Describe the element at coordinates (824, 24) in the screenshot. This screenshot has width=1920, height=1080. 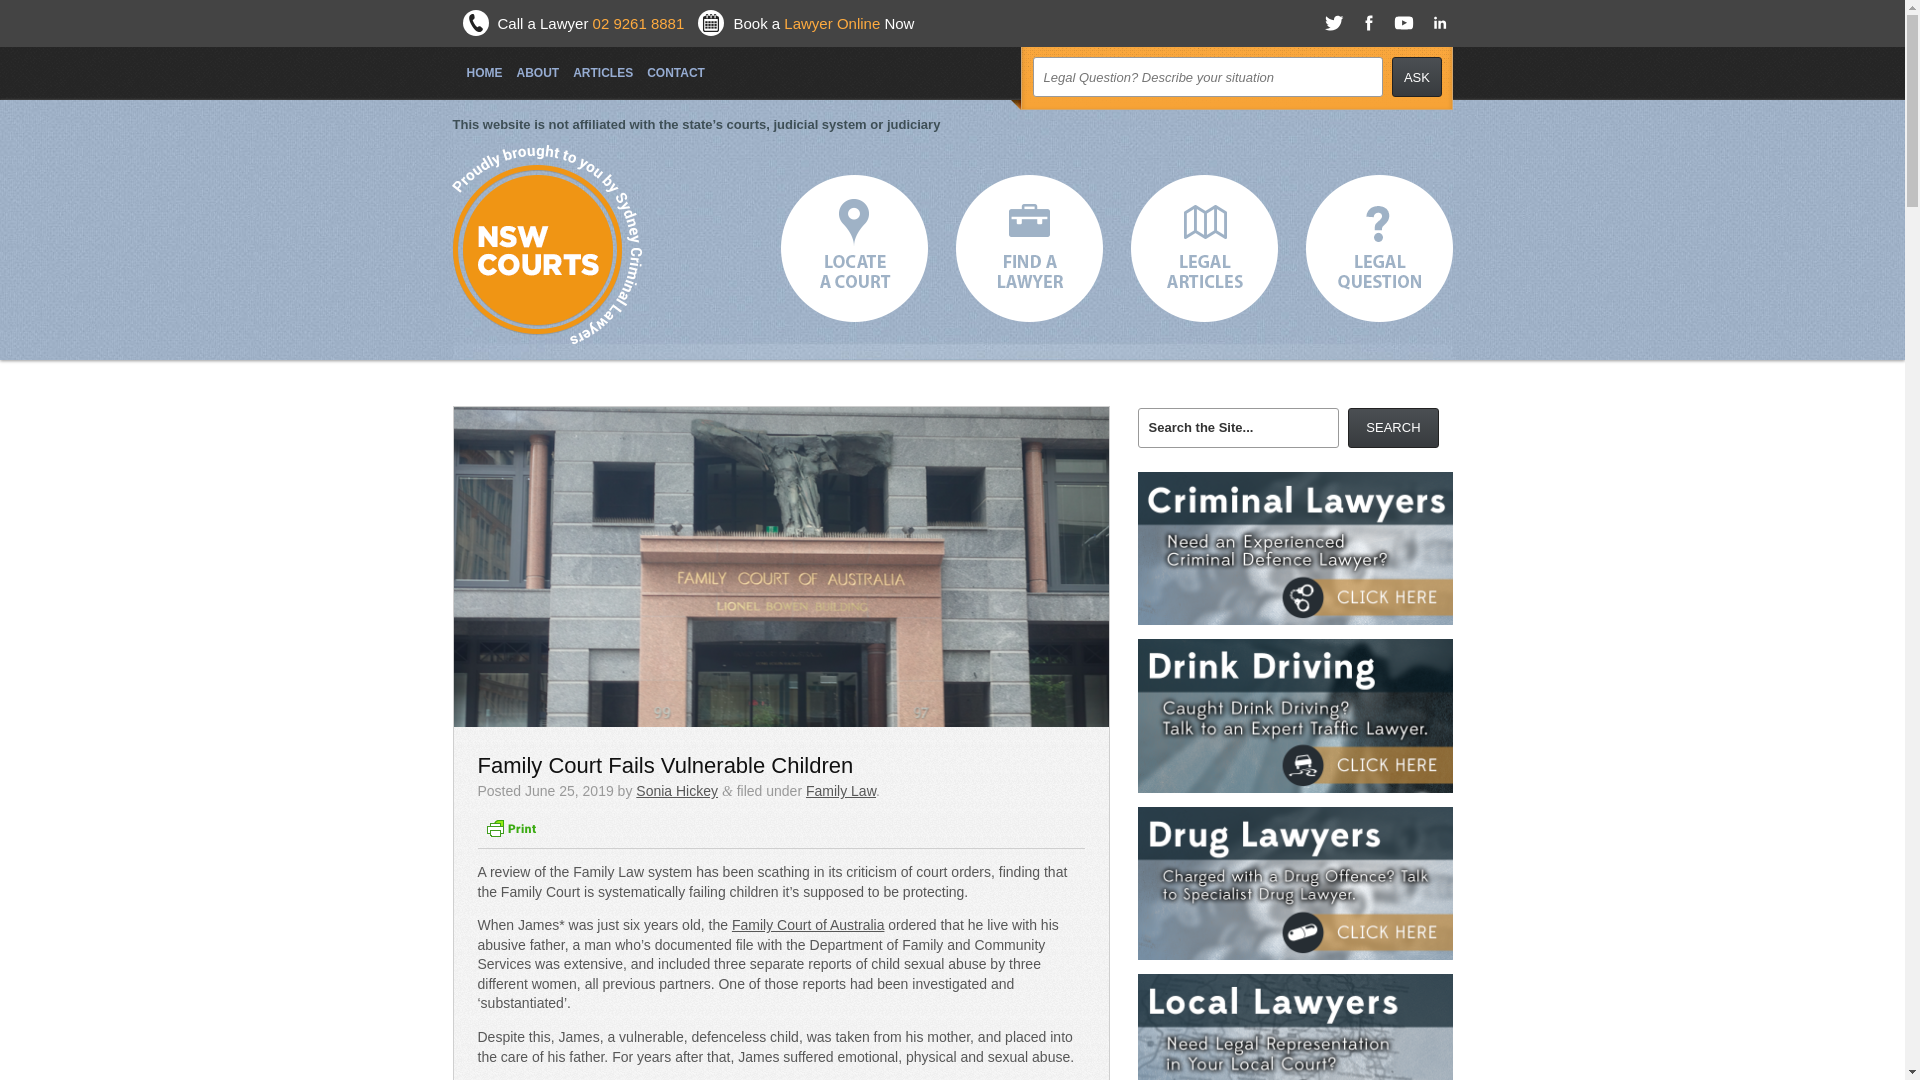
I see `Book a Lawyer Online Now` at that location.